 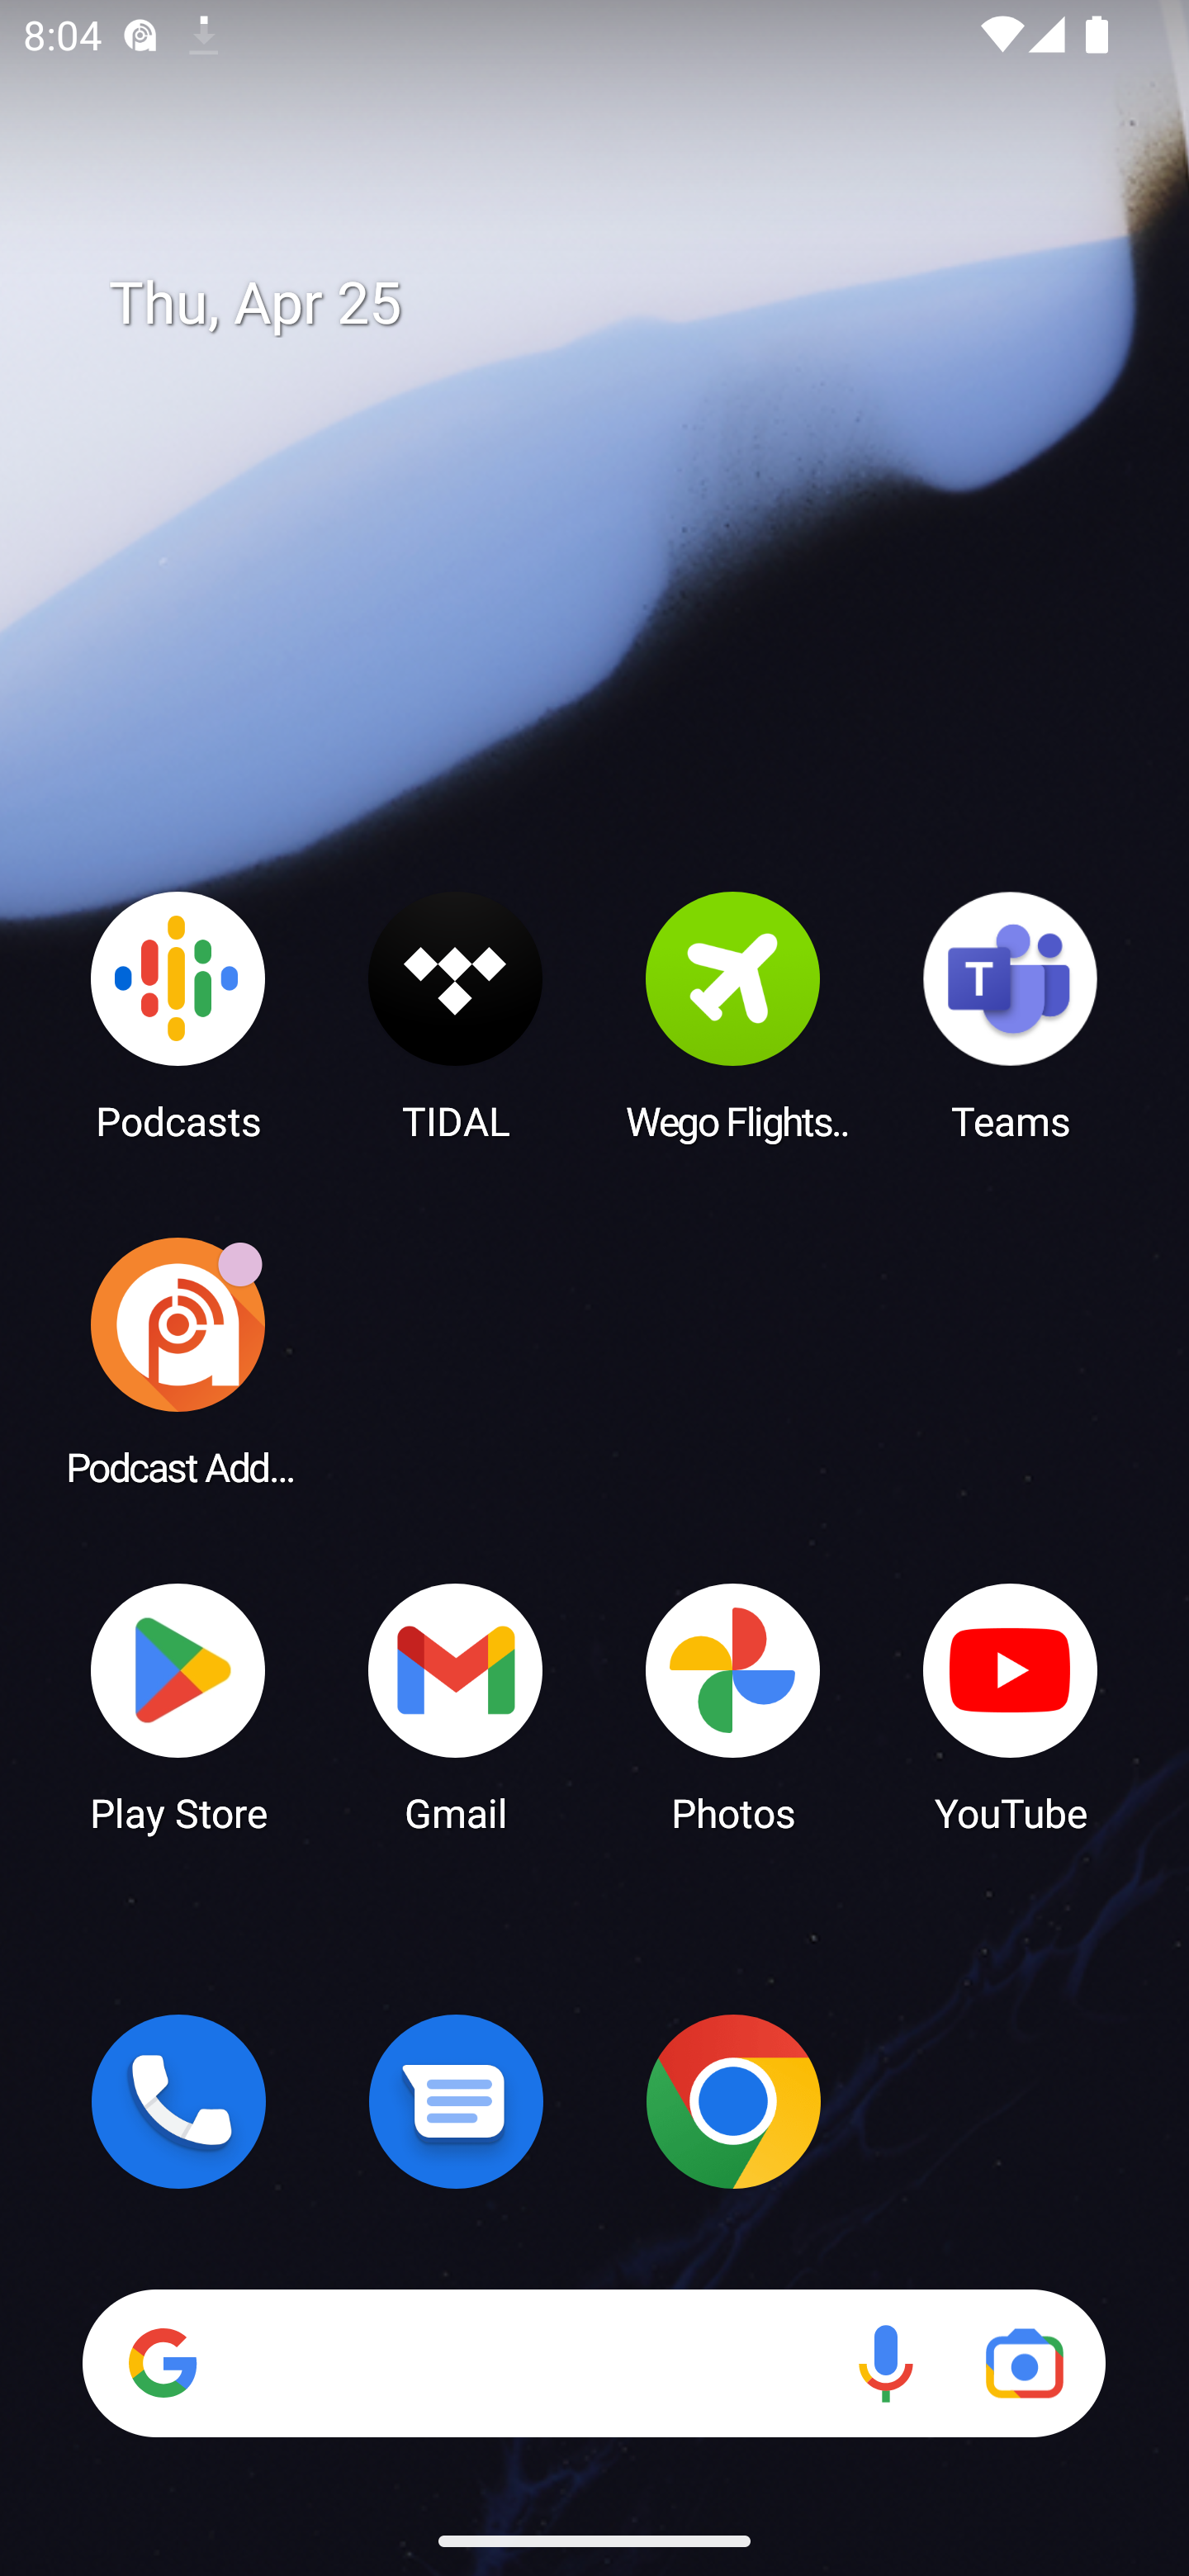 I want to click on TIDAL, so click(x=456, y=1015).